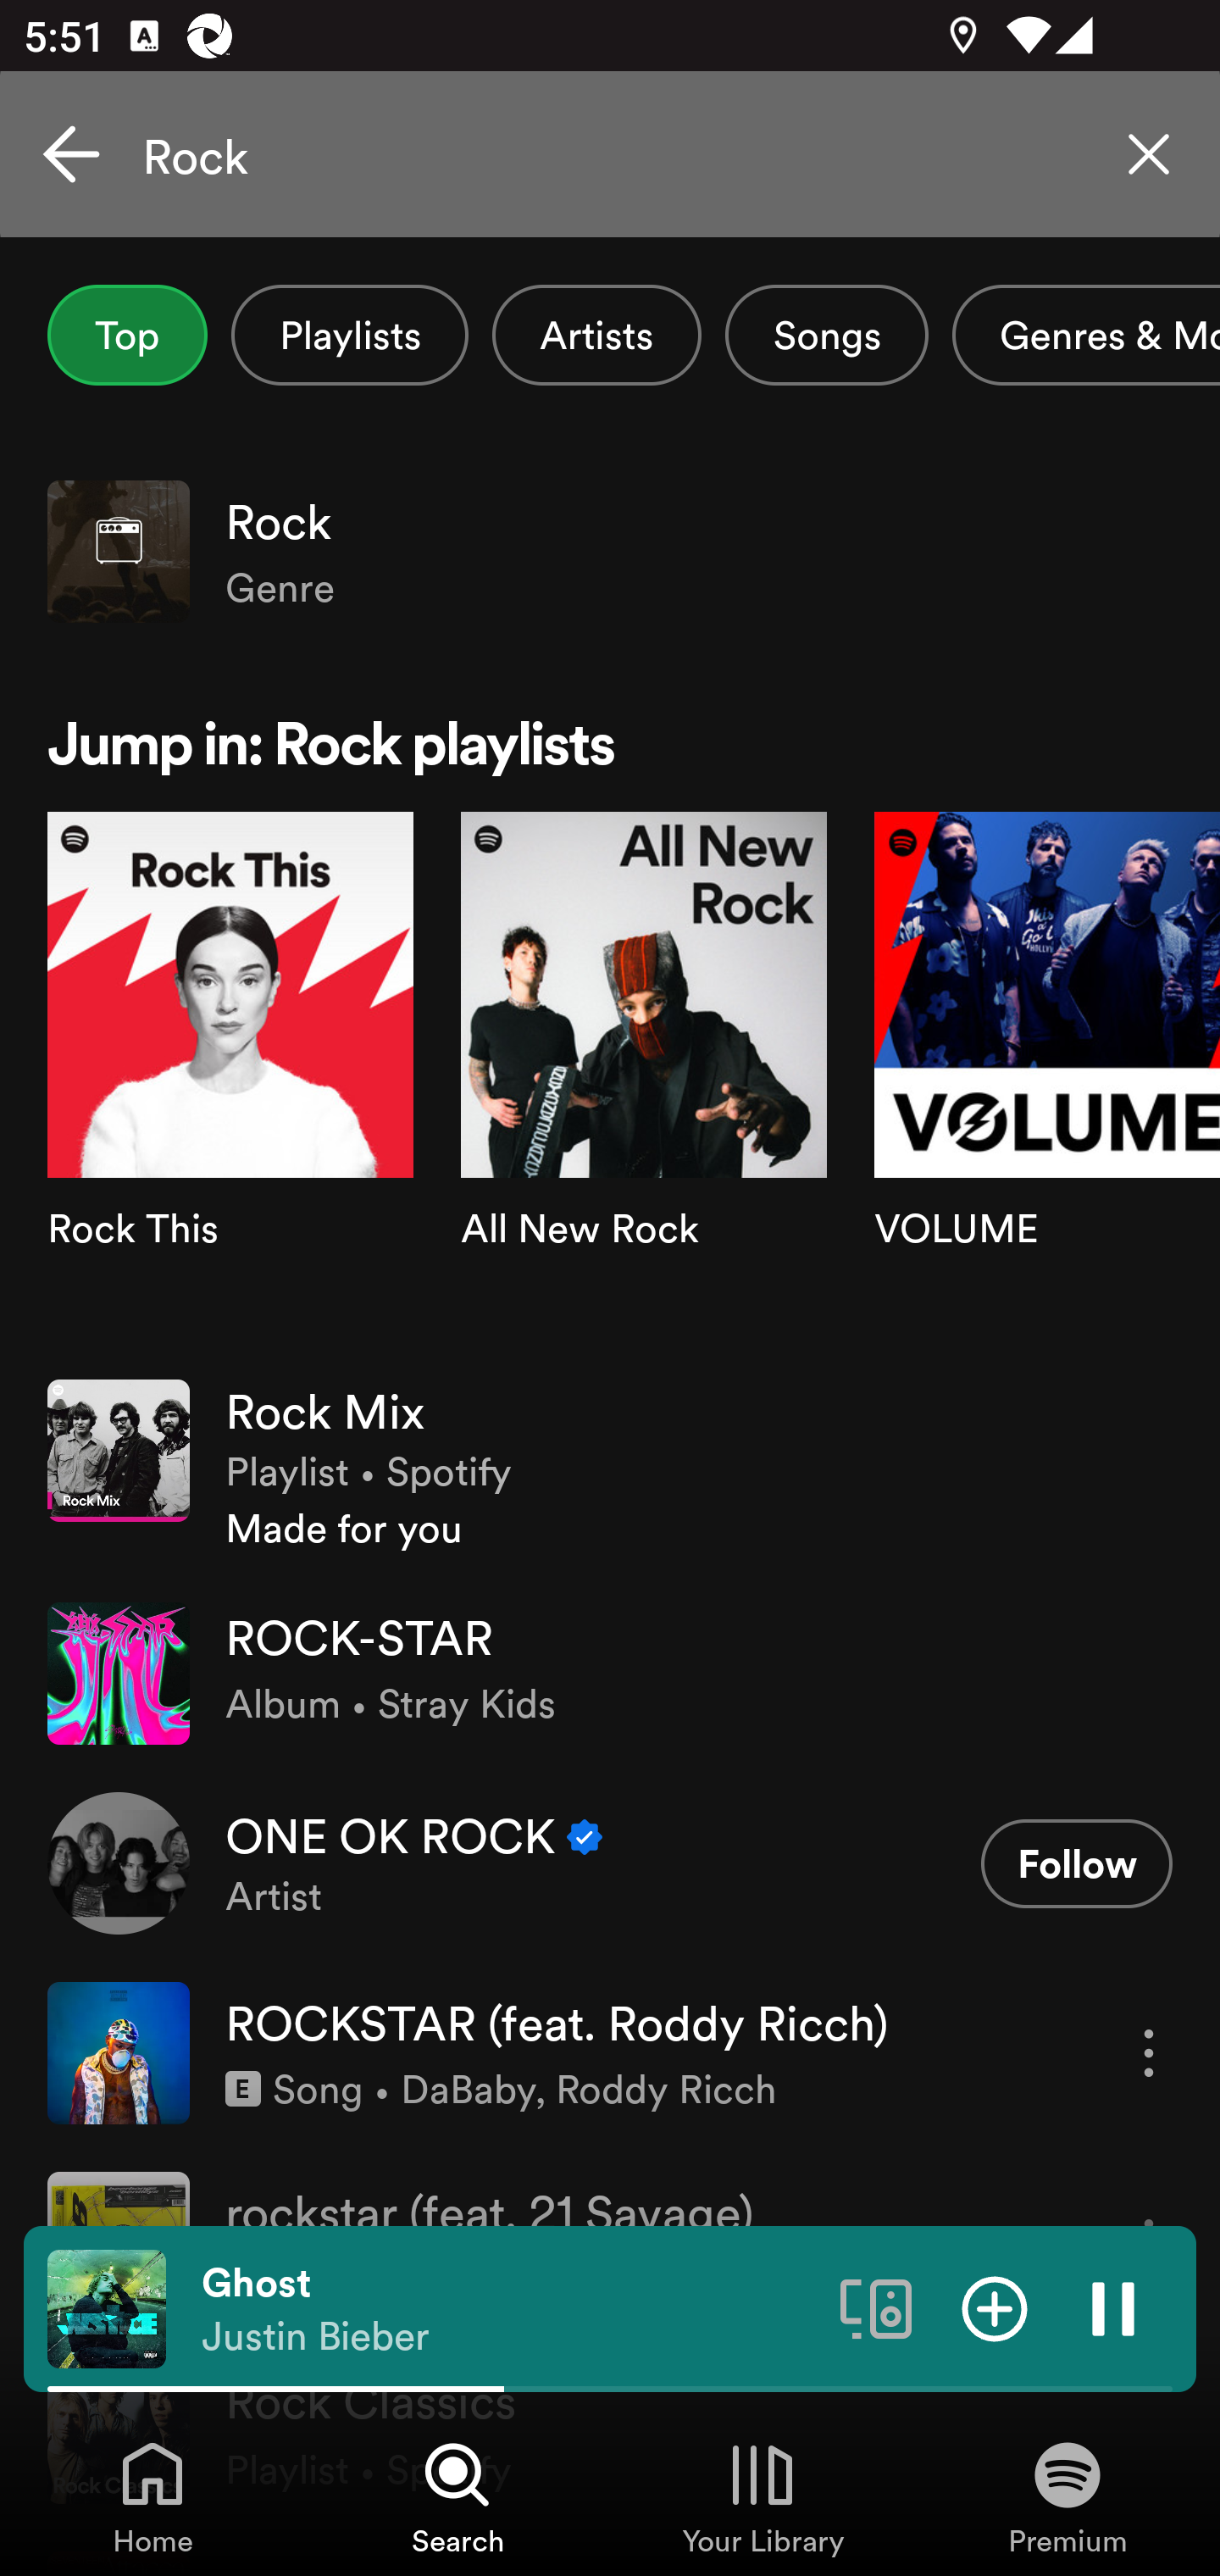 The image size is (1220, 2576). Describe the element at coordinates (644, 1083) in the screenshot. I see `Search card image All New Rock` at that location.